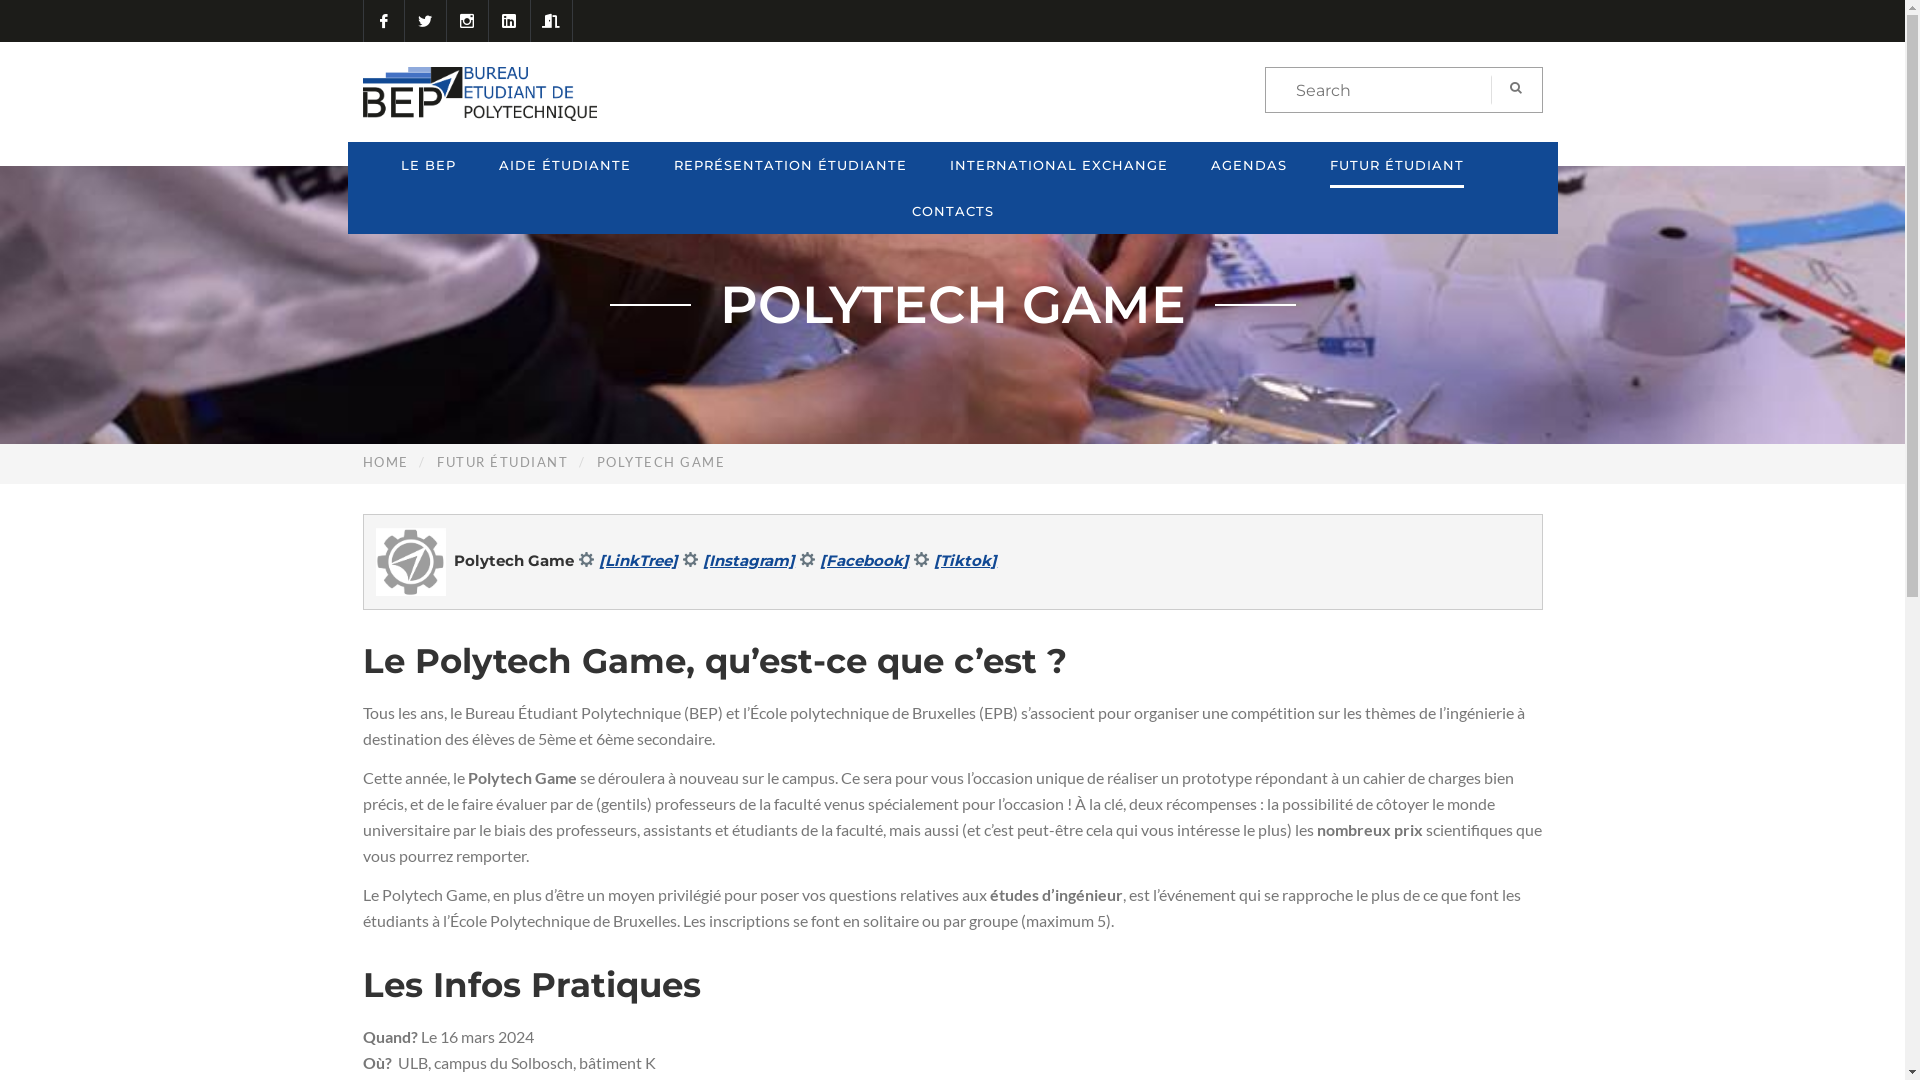 Image resolution: width=1920 pixels, height=1080 pixels. I want to click on CONTACTS, so click(953, 211).